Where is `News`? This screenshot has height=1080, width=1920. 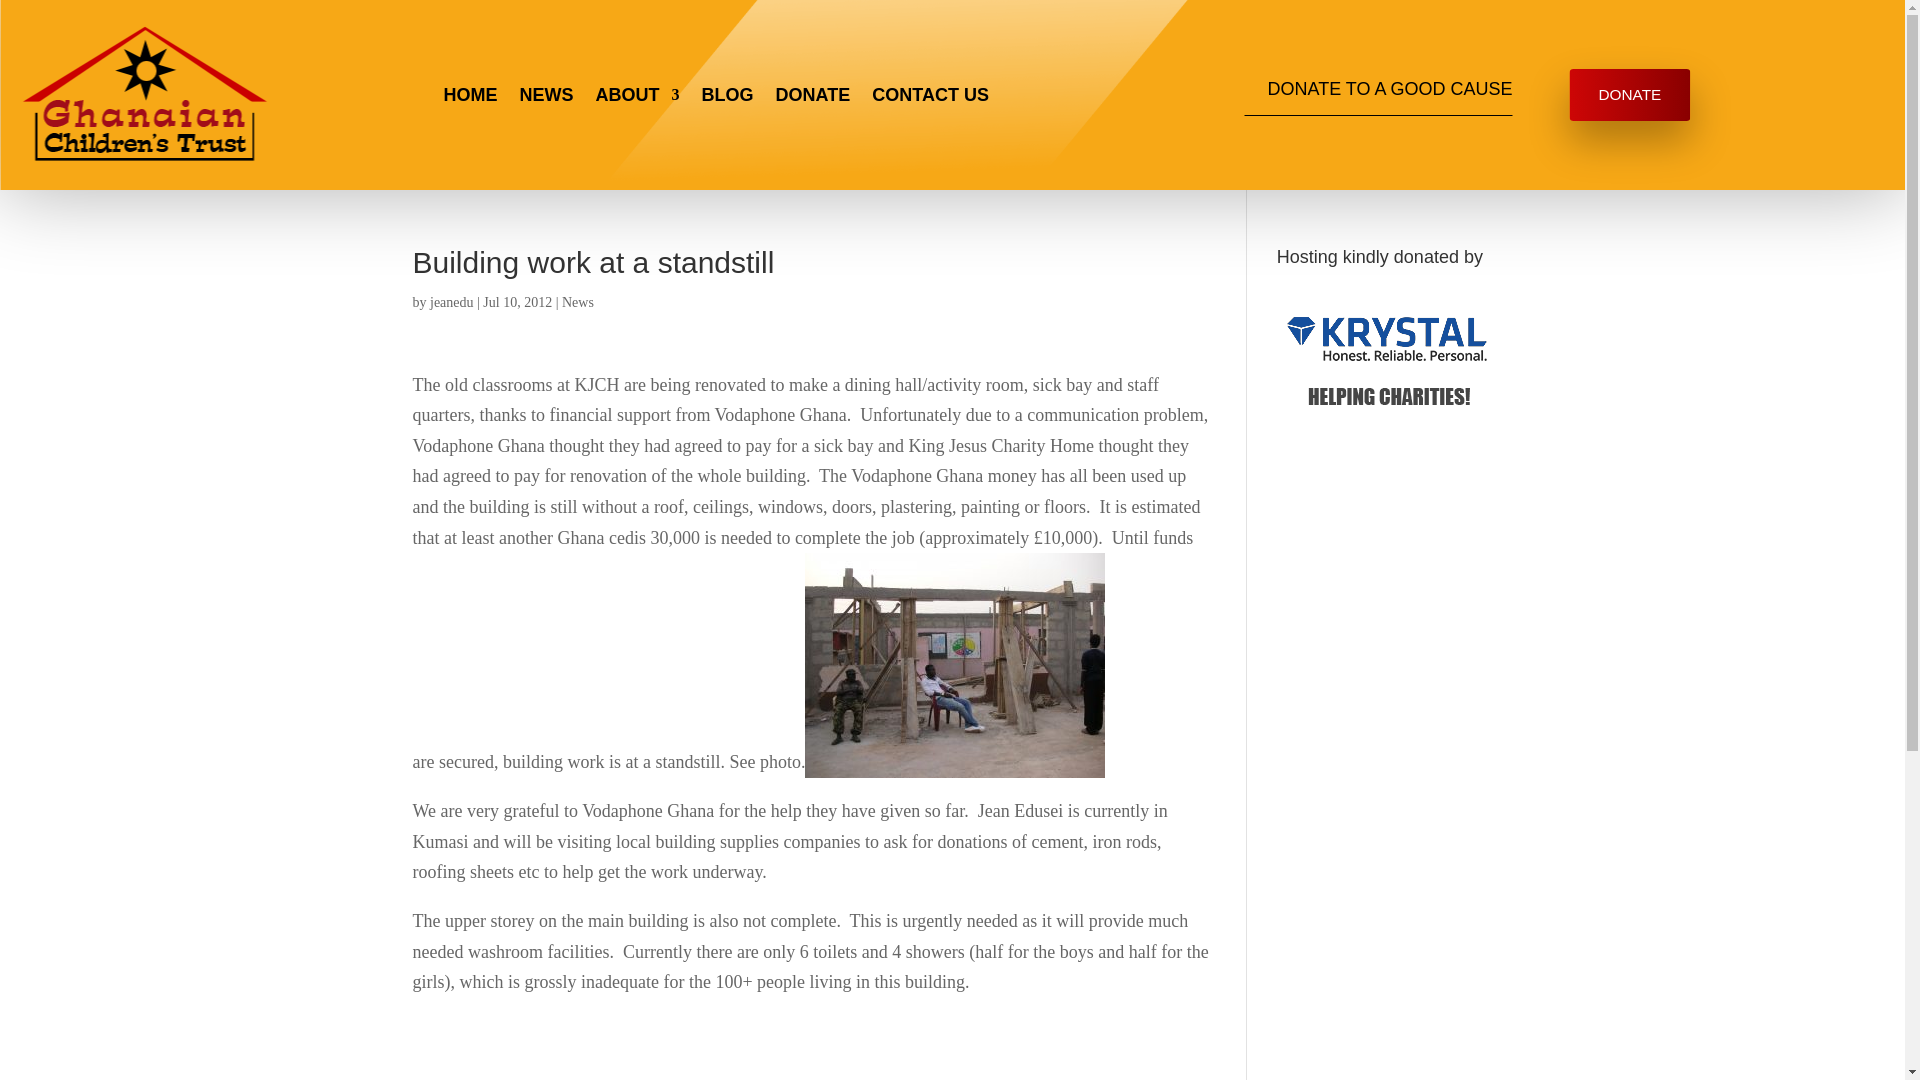
News is located at coordinates (578, 302).